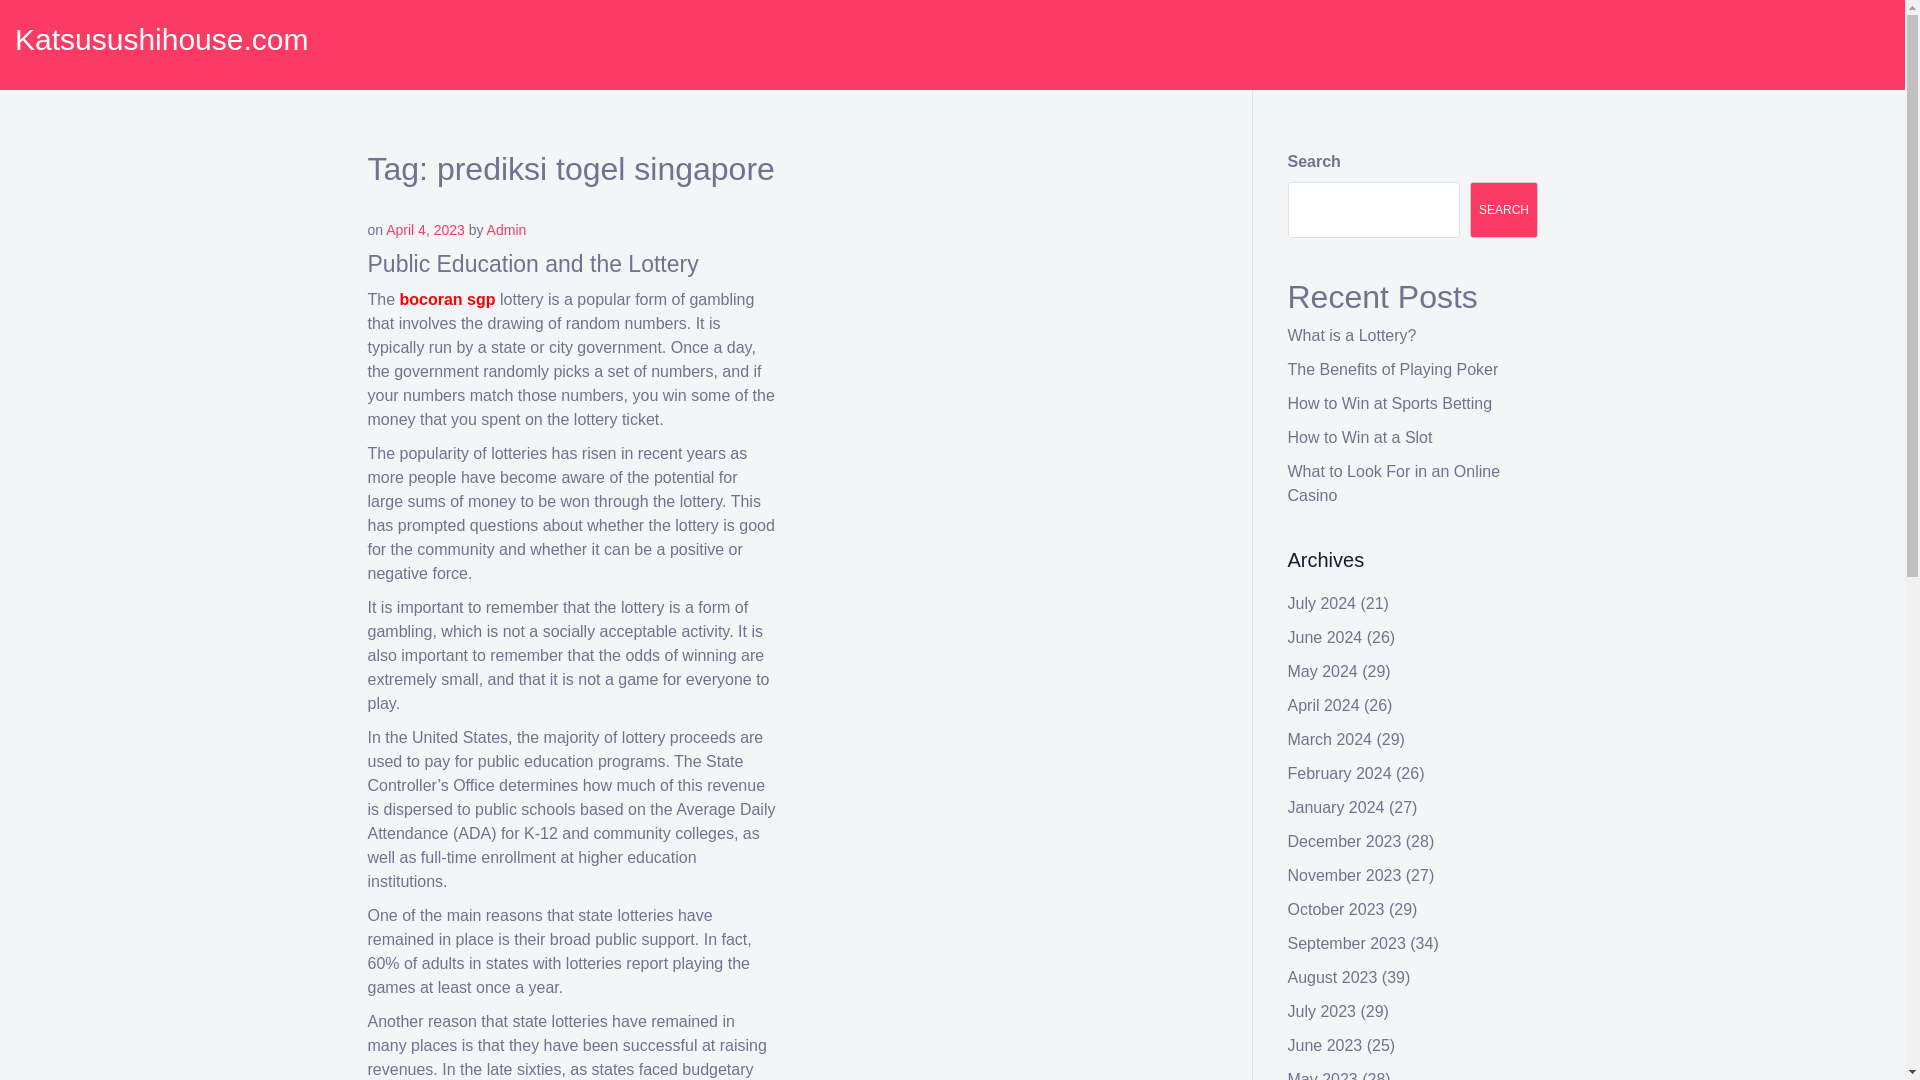  What do you see at coordinates (1333, 977) in the screenshot?
I see `August 2023` at bounding box center [1333, 977].